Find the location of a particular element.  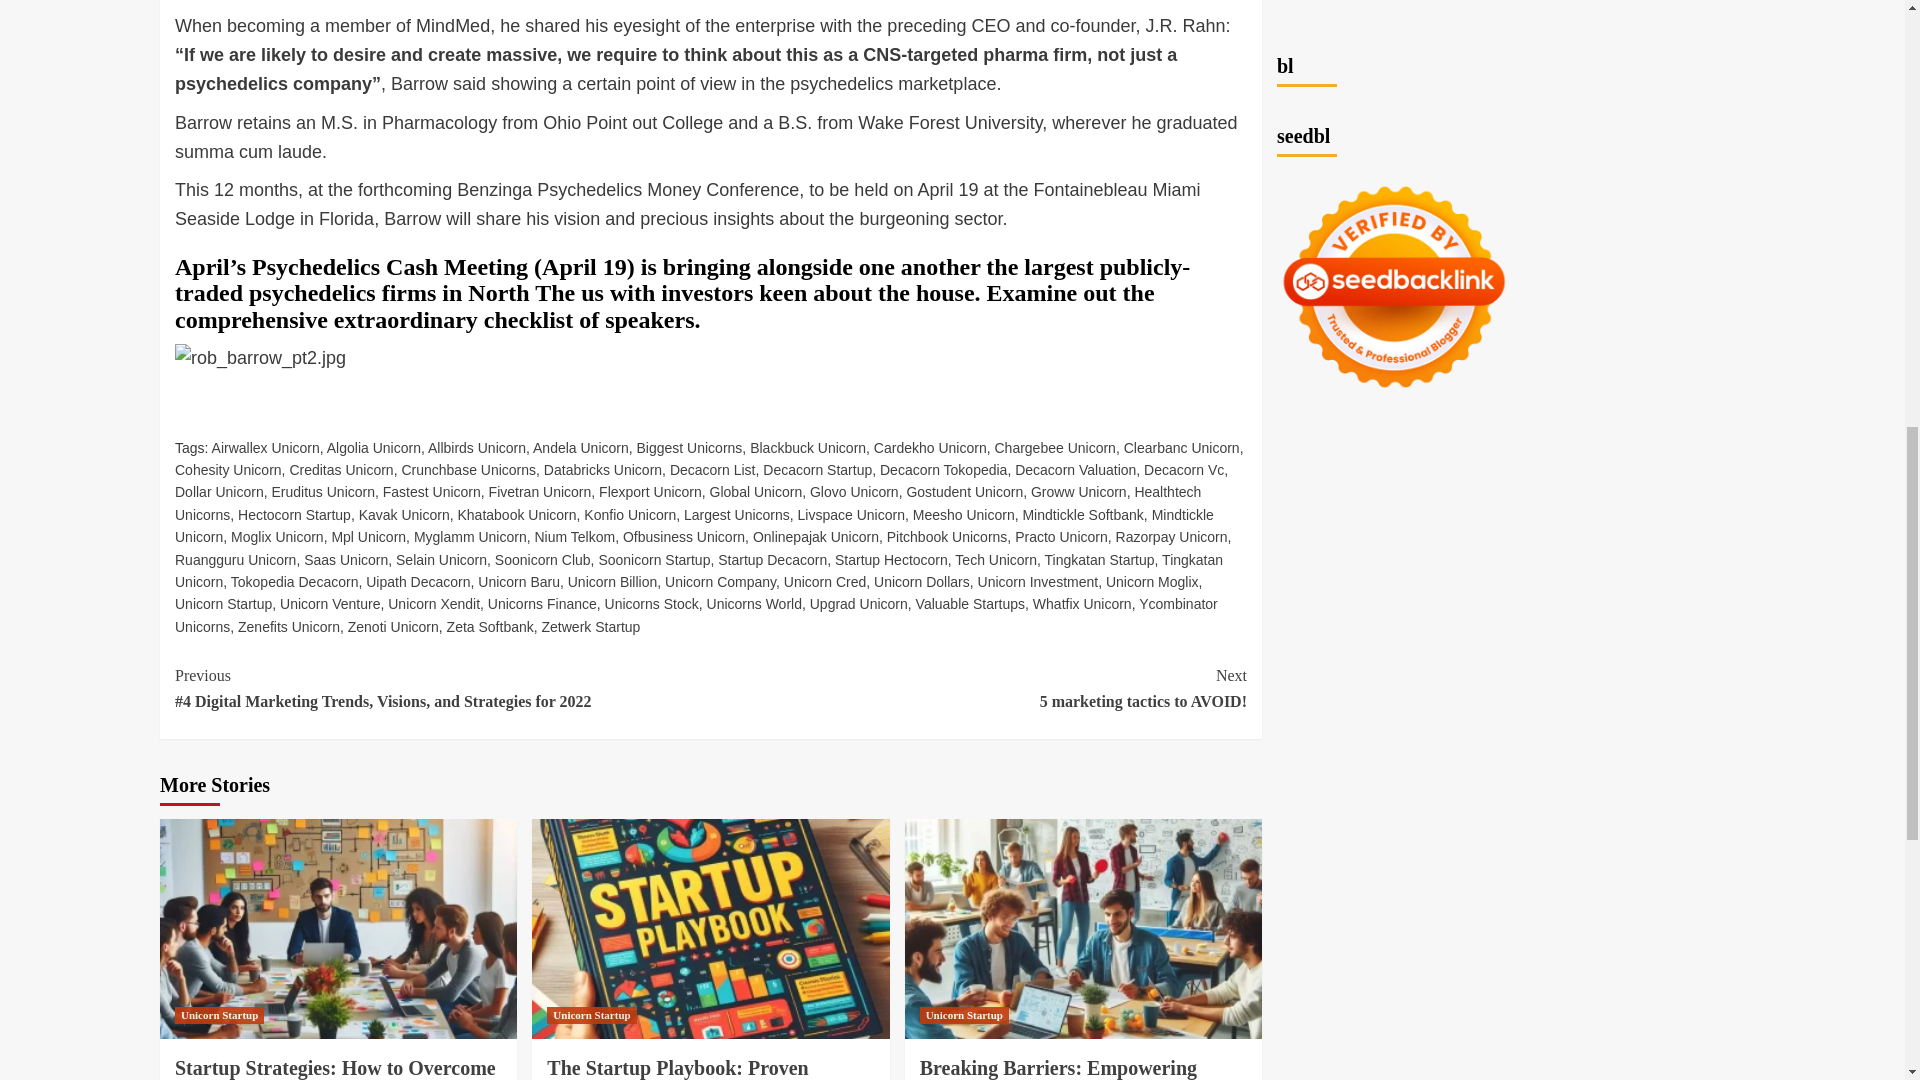

Blackbuck Unicorn is located at coordinates (808, 447).